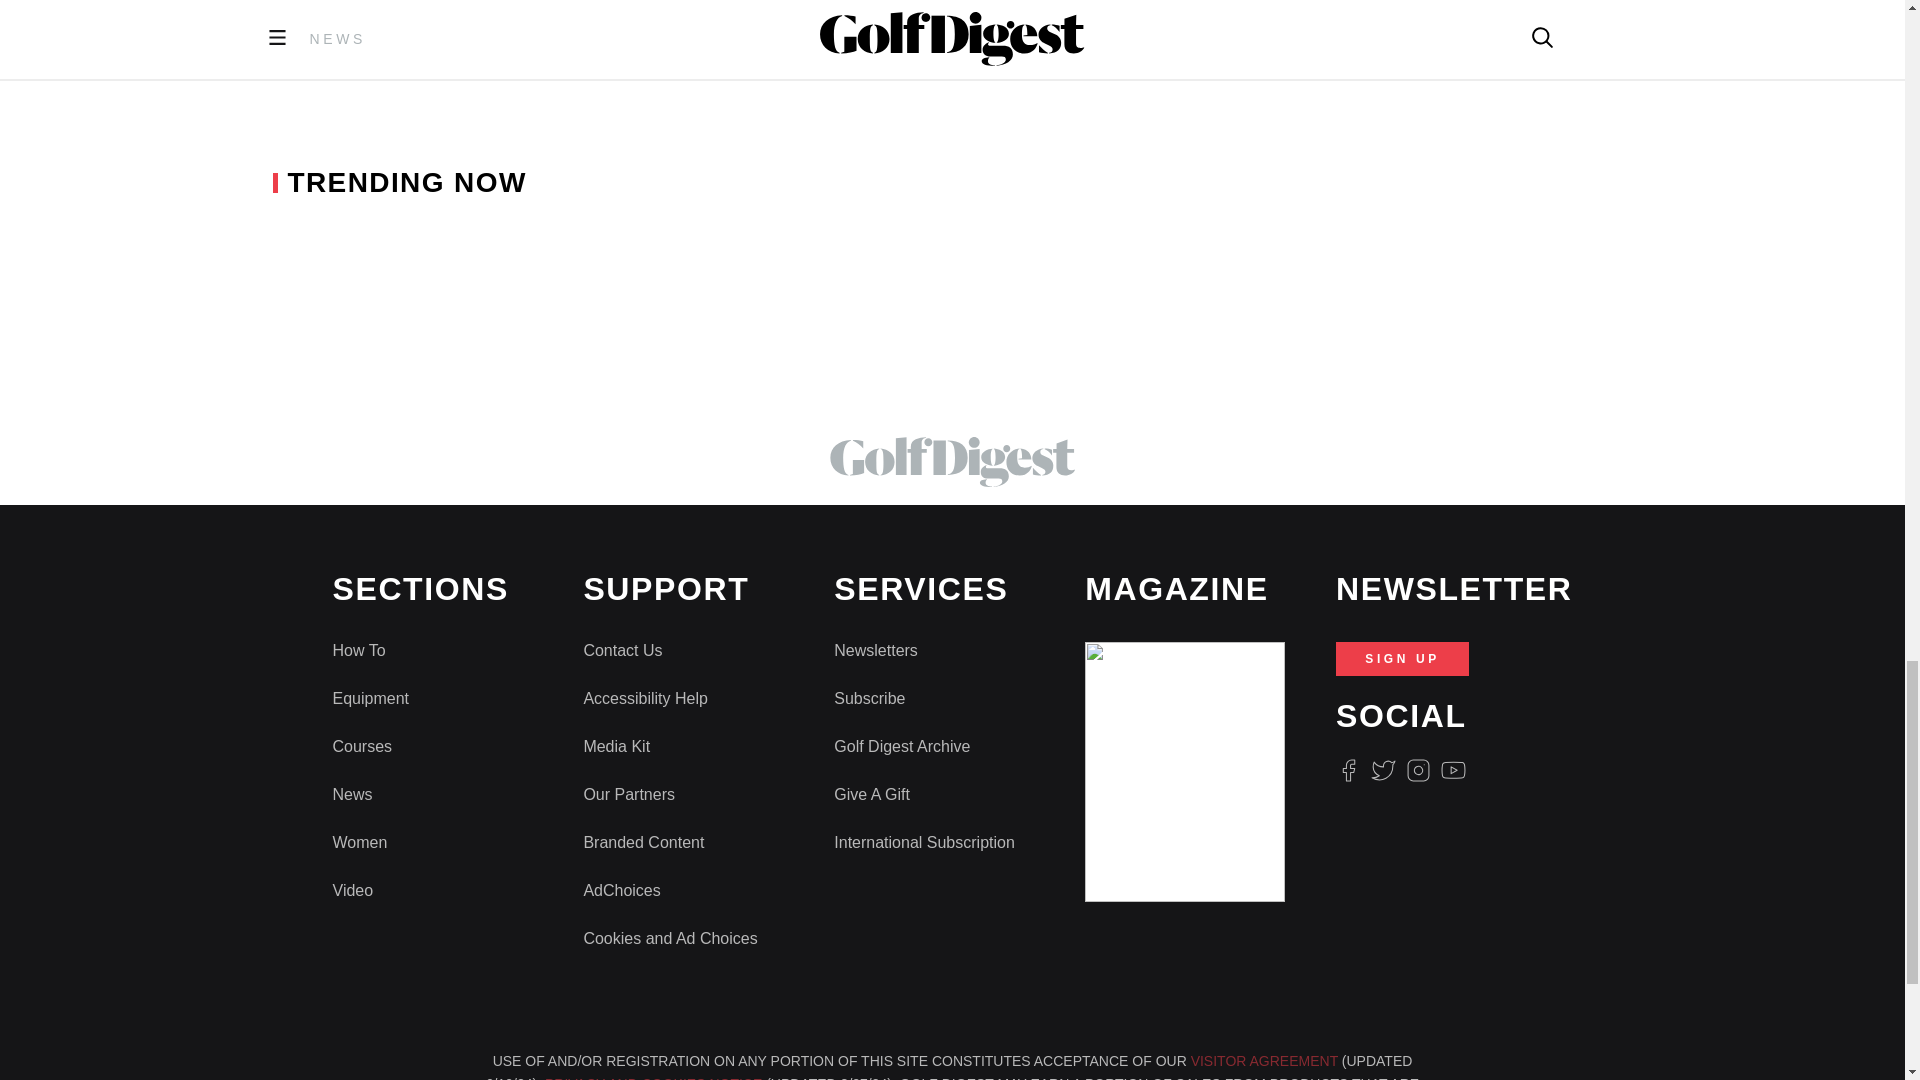  What do you see at coordinates (1454, 770) in the screenshot?
I see `Youtube Icon` at bounding box center [1454, 770].